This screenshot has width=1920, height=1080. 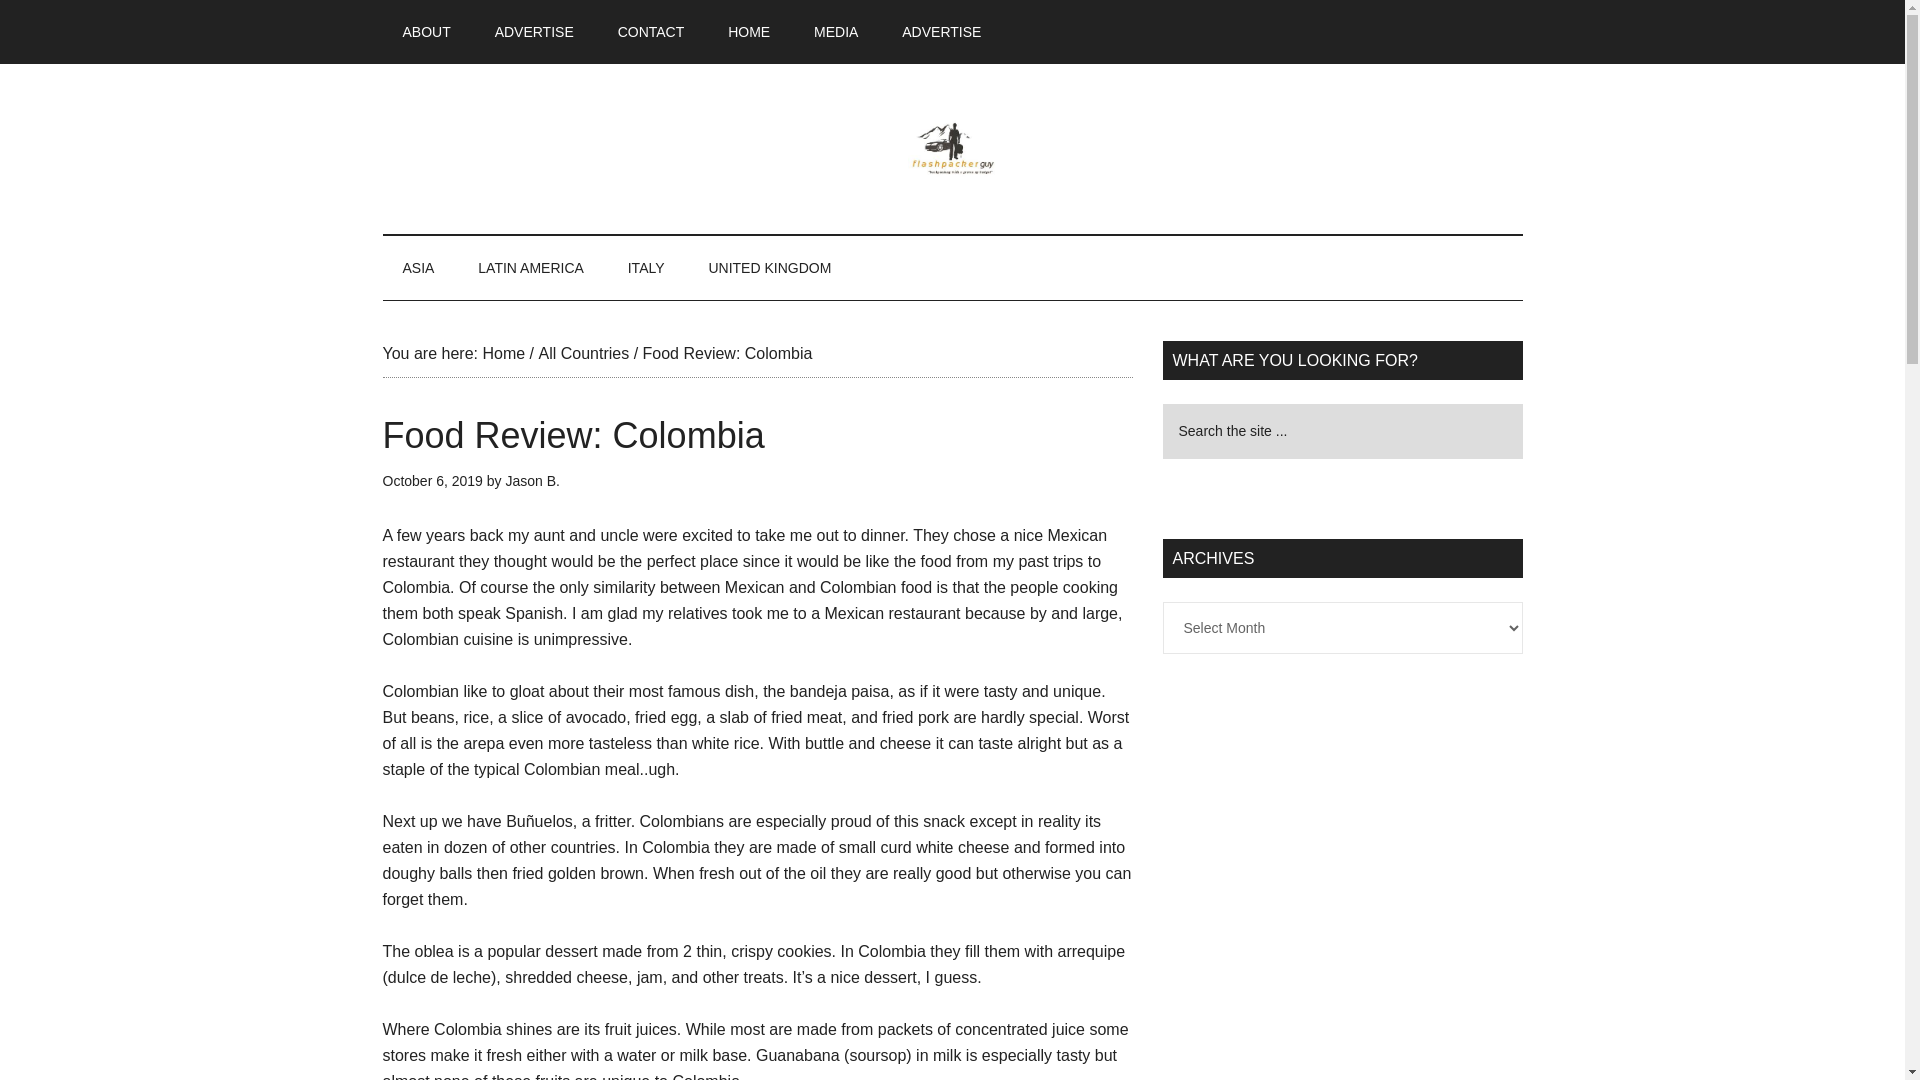 I want to click on All Countries, so click(x=583, y=352).